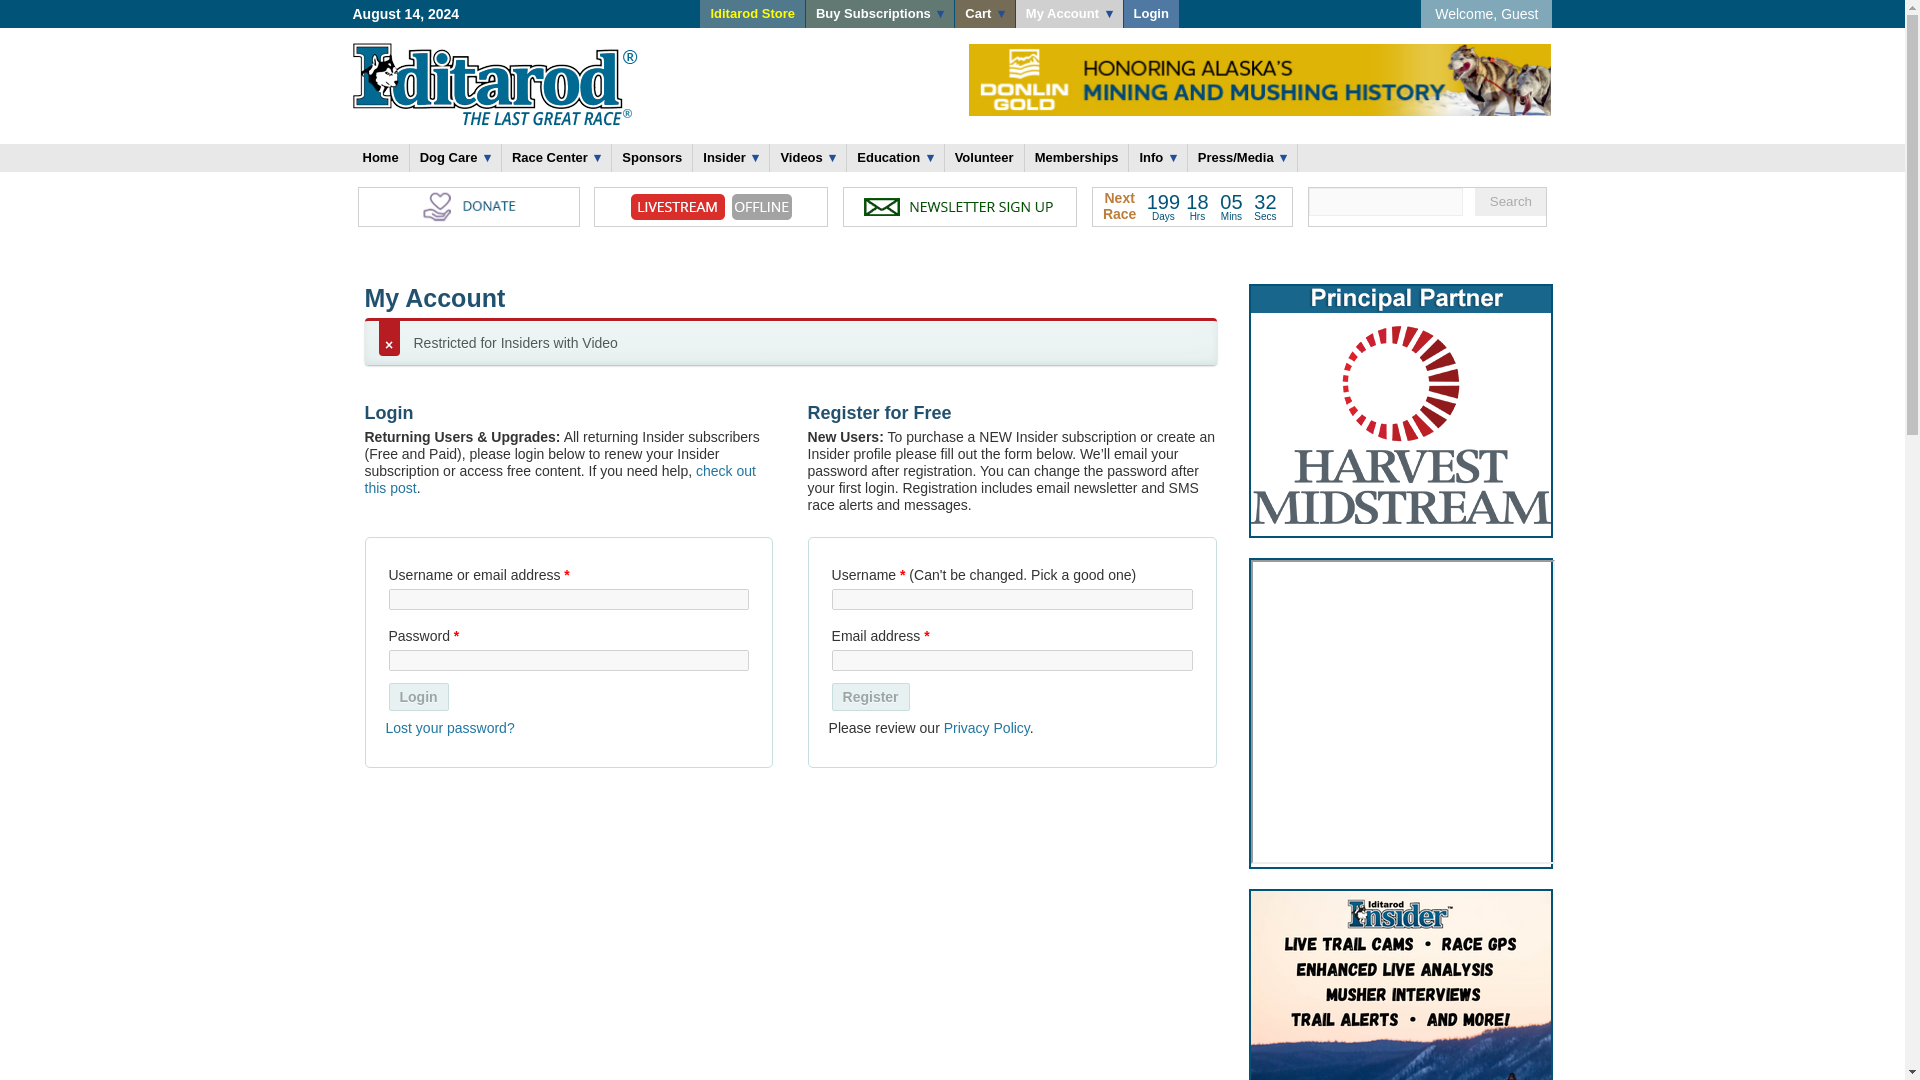 The image size is (1920, 1080). I want to click on Cart, so click(984, 14).